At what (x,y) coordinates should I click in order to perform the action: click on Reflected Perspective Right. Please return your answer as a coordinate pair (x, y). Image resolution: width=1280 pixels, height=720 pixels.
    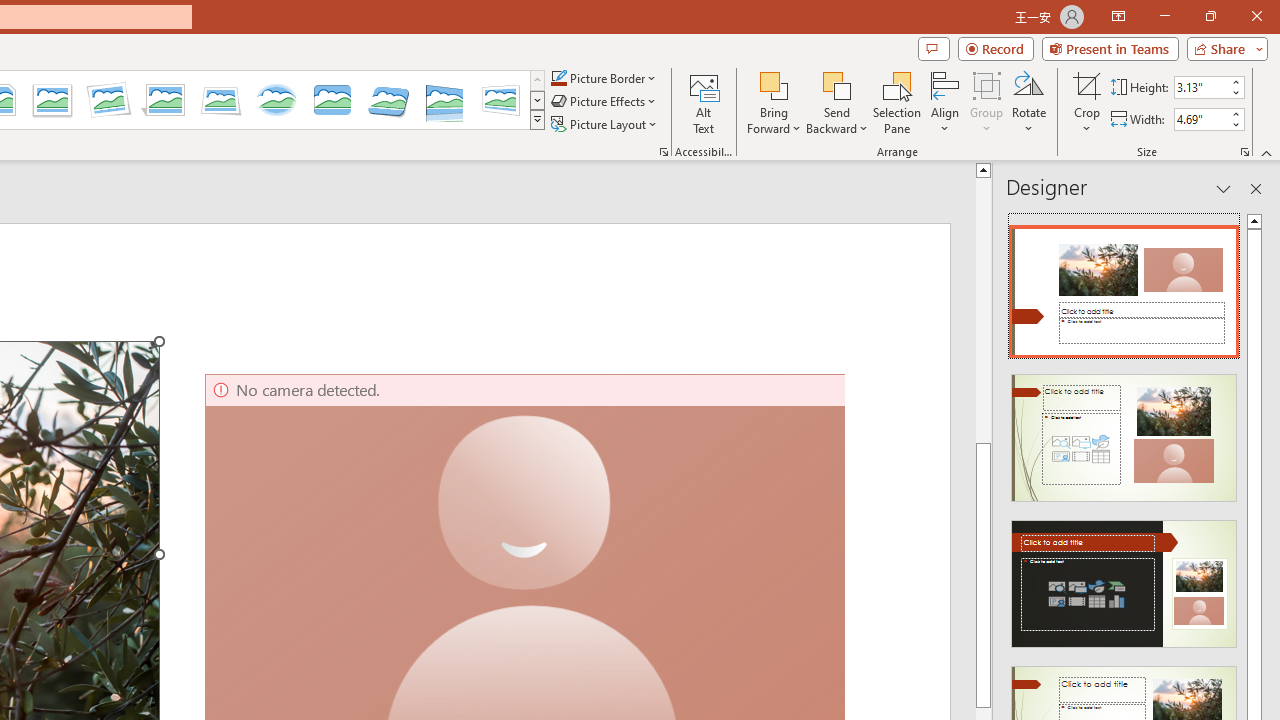
    Looking at the image, I should click on (445, 100).